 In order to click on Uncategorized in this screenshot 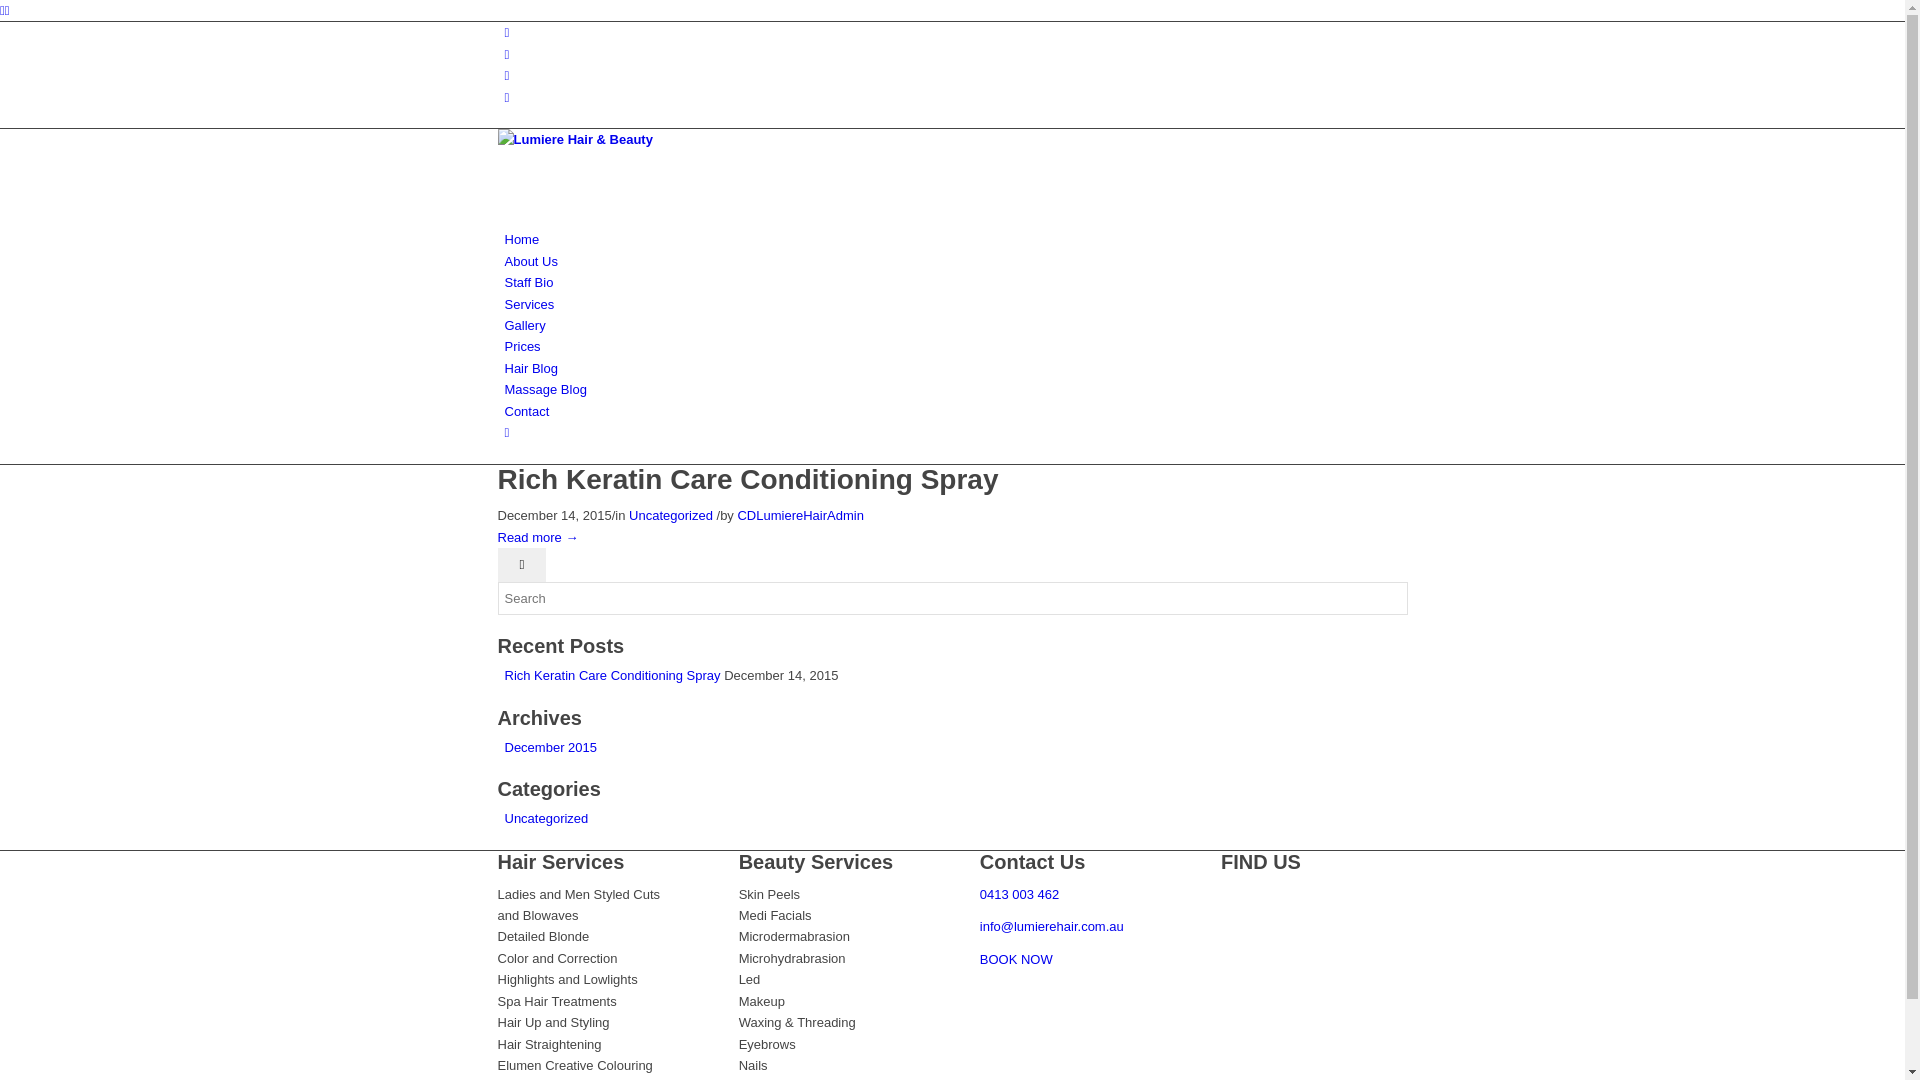, I will do `click(546, 818)`.